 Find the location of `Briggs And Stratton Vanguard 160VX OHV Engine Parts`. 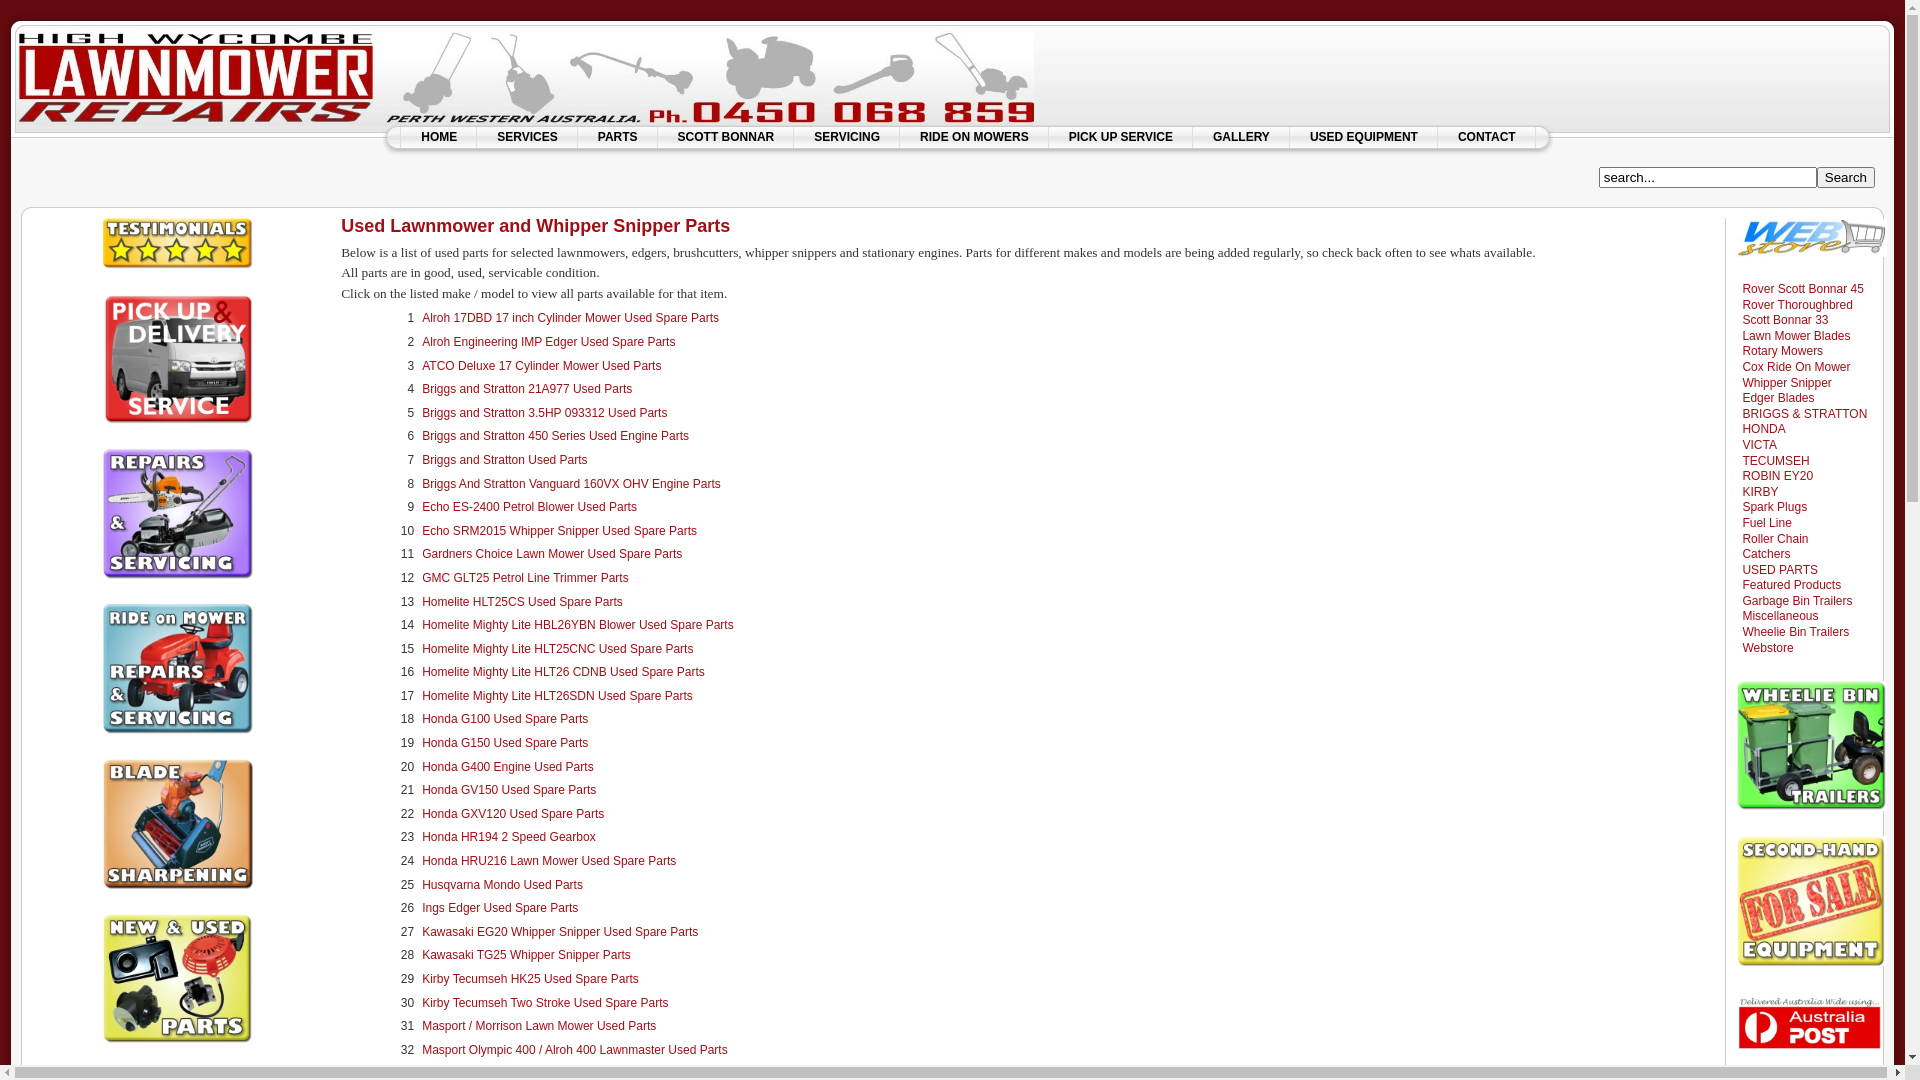

Briggs And Stratton Vanguard 160VX OHV Engine Parts is located at coordinates (572, 484).